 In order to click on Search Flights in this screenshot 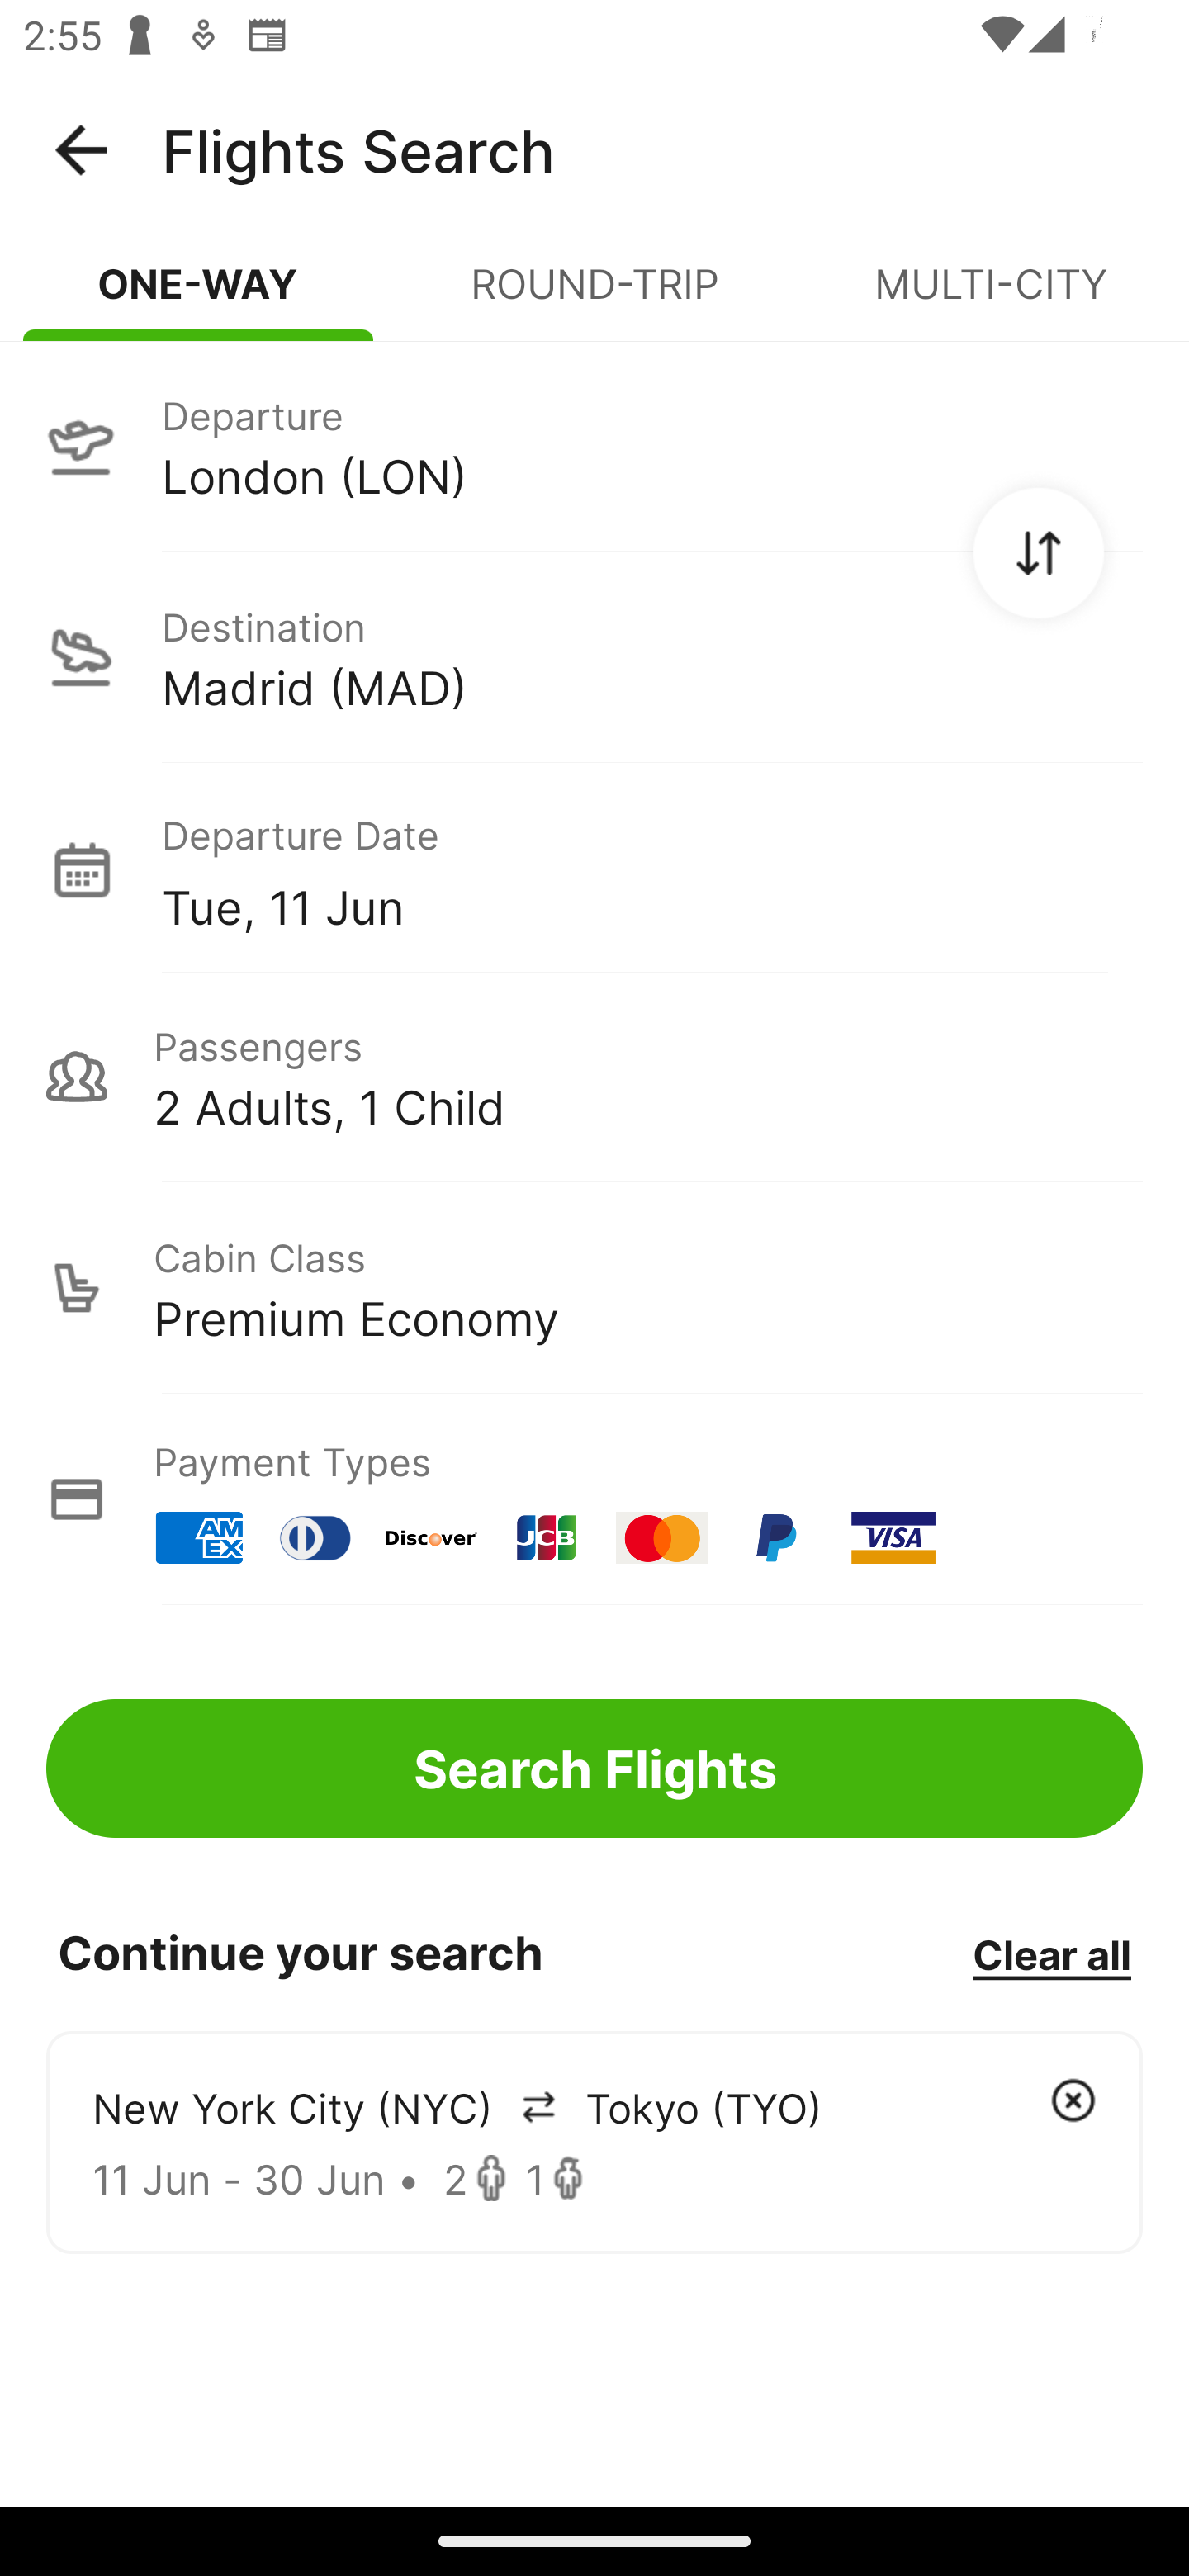, I will do `click(594, 1769)`.